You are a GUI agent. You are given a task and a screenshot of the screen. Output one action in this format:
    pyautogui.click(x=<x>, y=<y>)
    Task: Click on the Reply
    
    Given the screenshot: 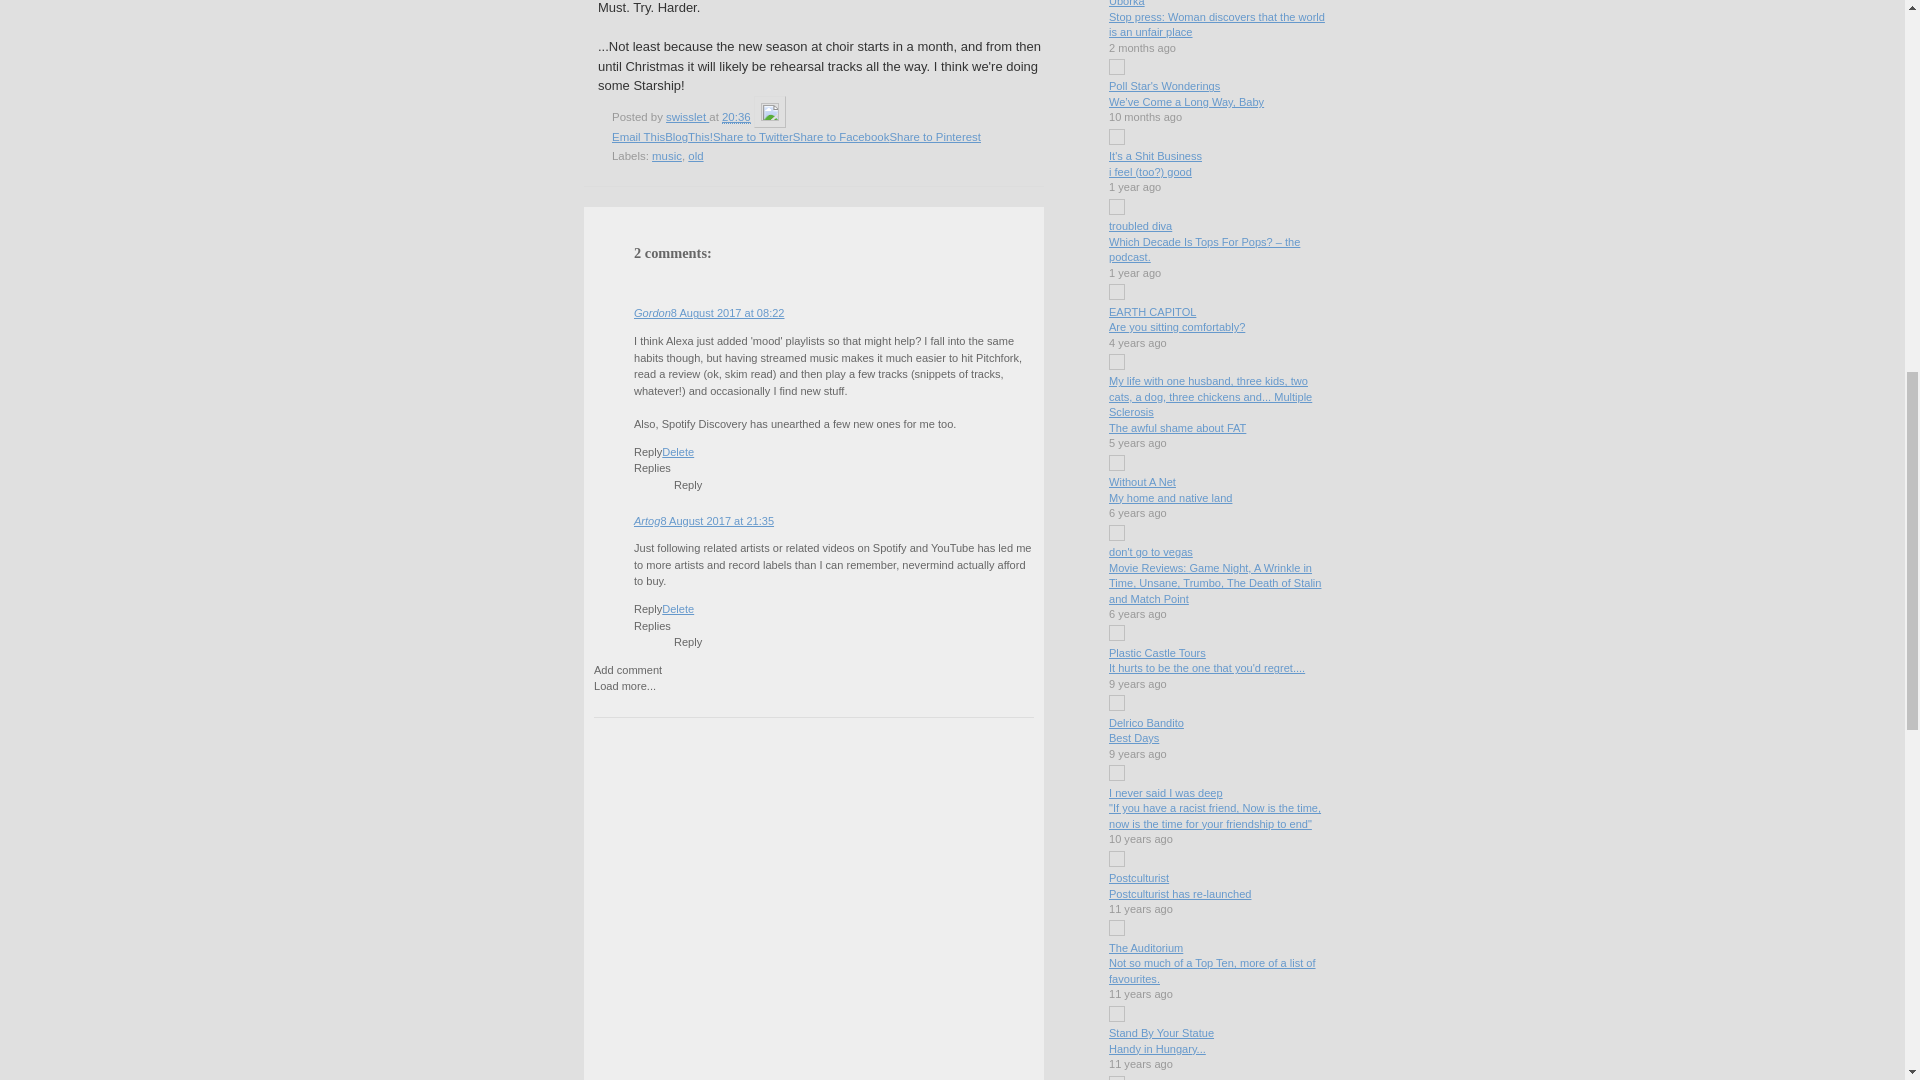 What is the action you would take?
    pyautogui.click(x=688, y=485)
    